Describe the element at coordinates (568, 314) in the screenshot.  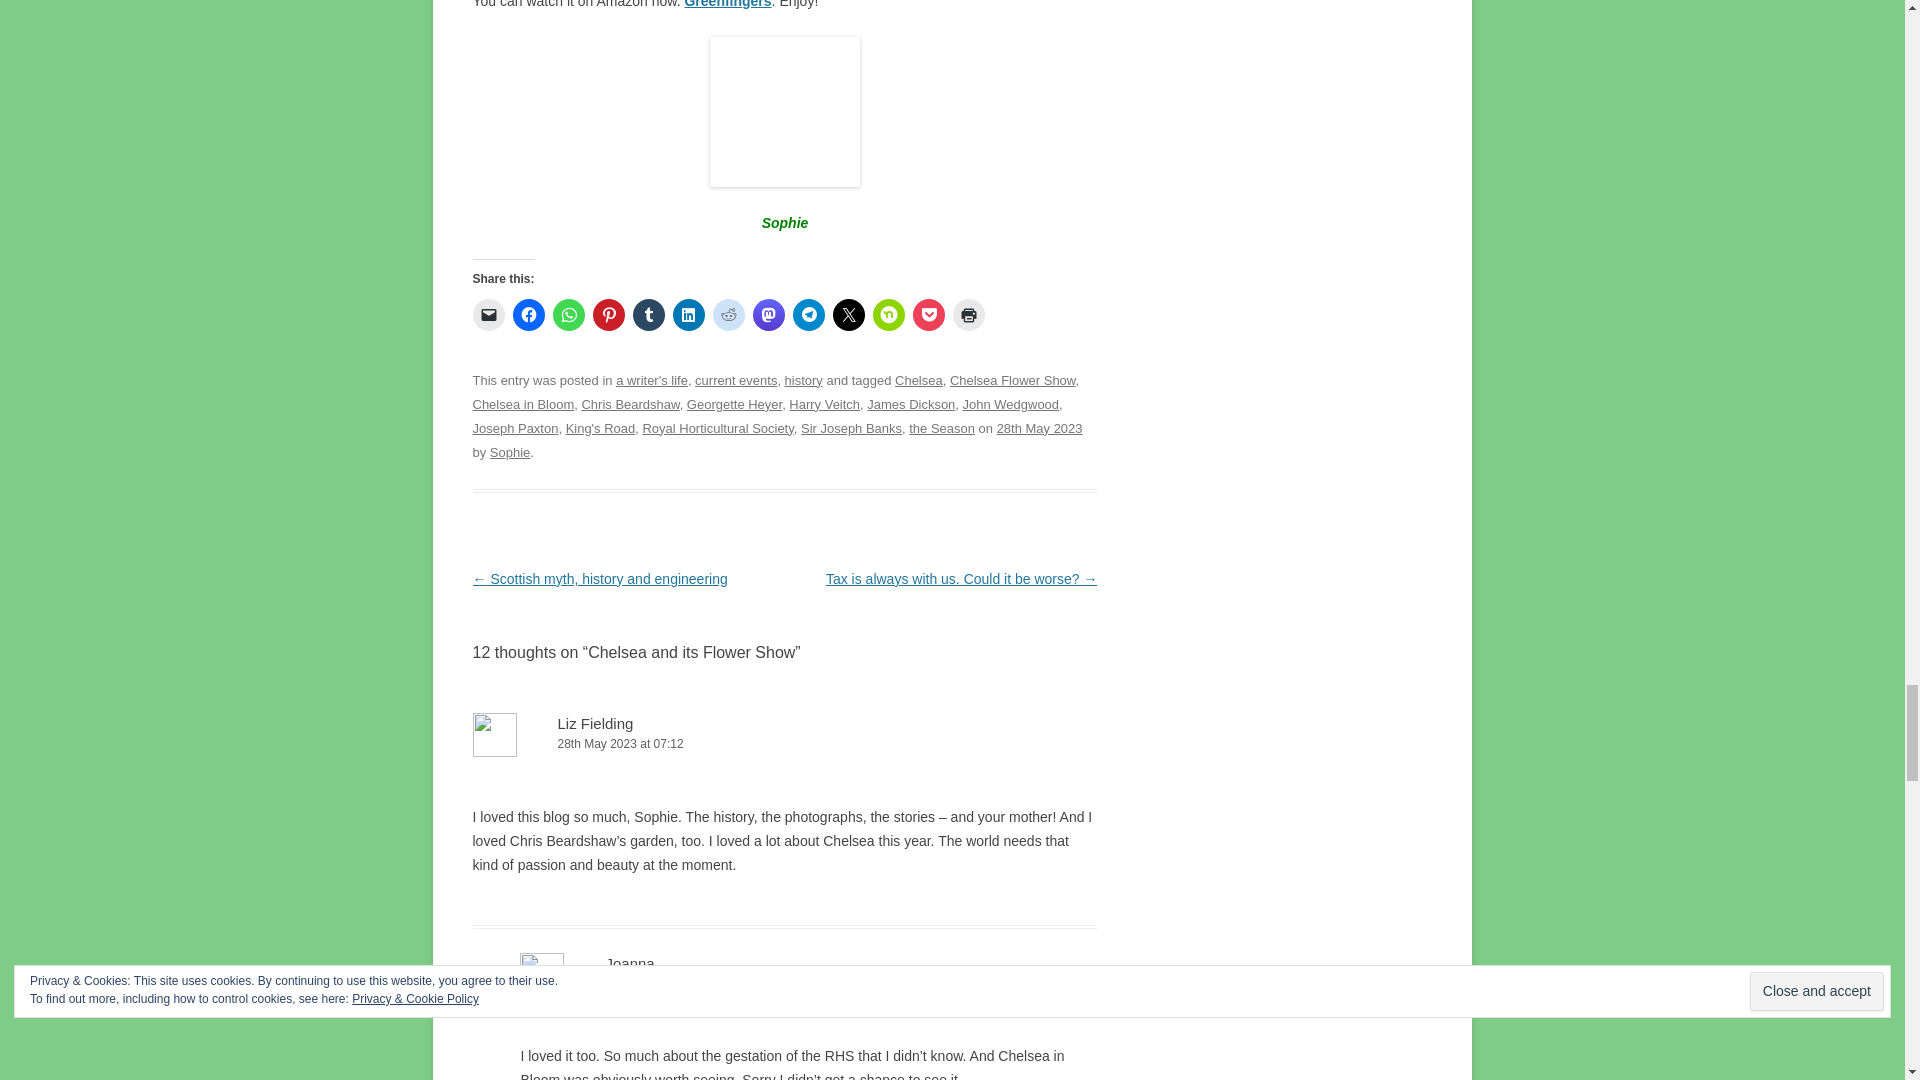
I see `Click to share on WhatsApp` at that location.